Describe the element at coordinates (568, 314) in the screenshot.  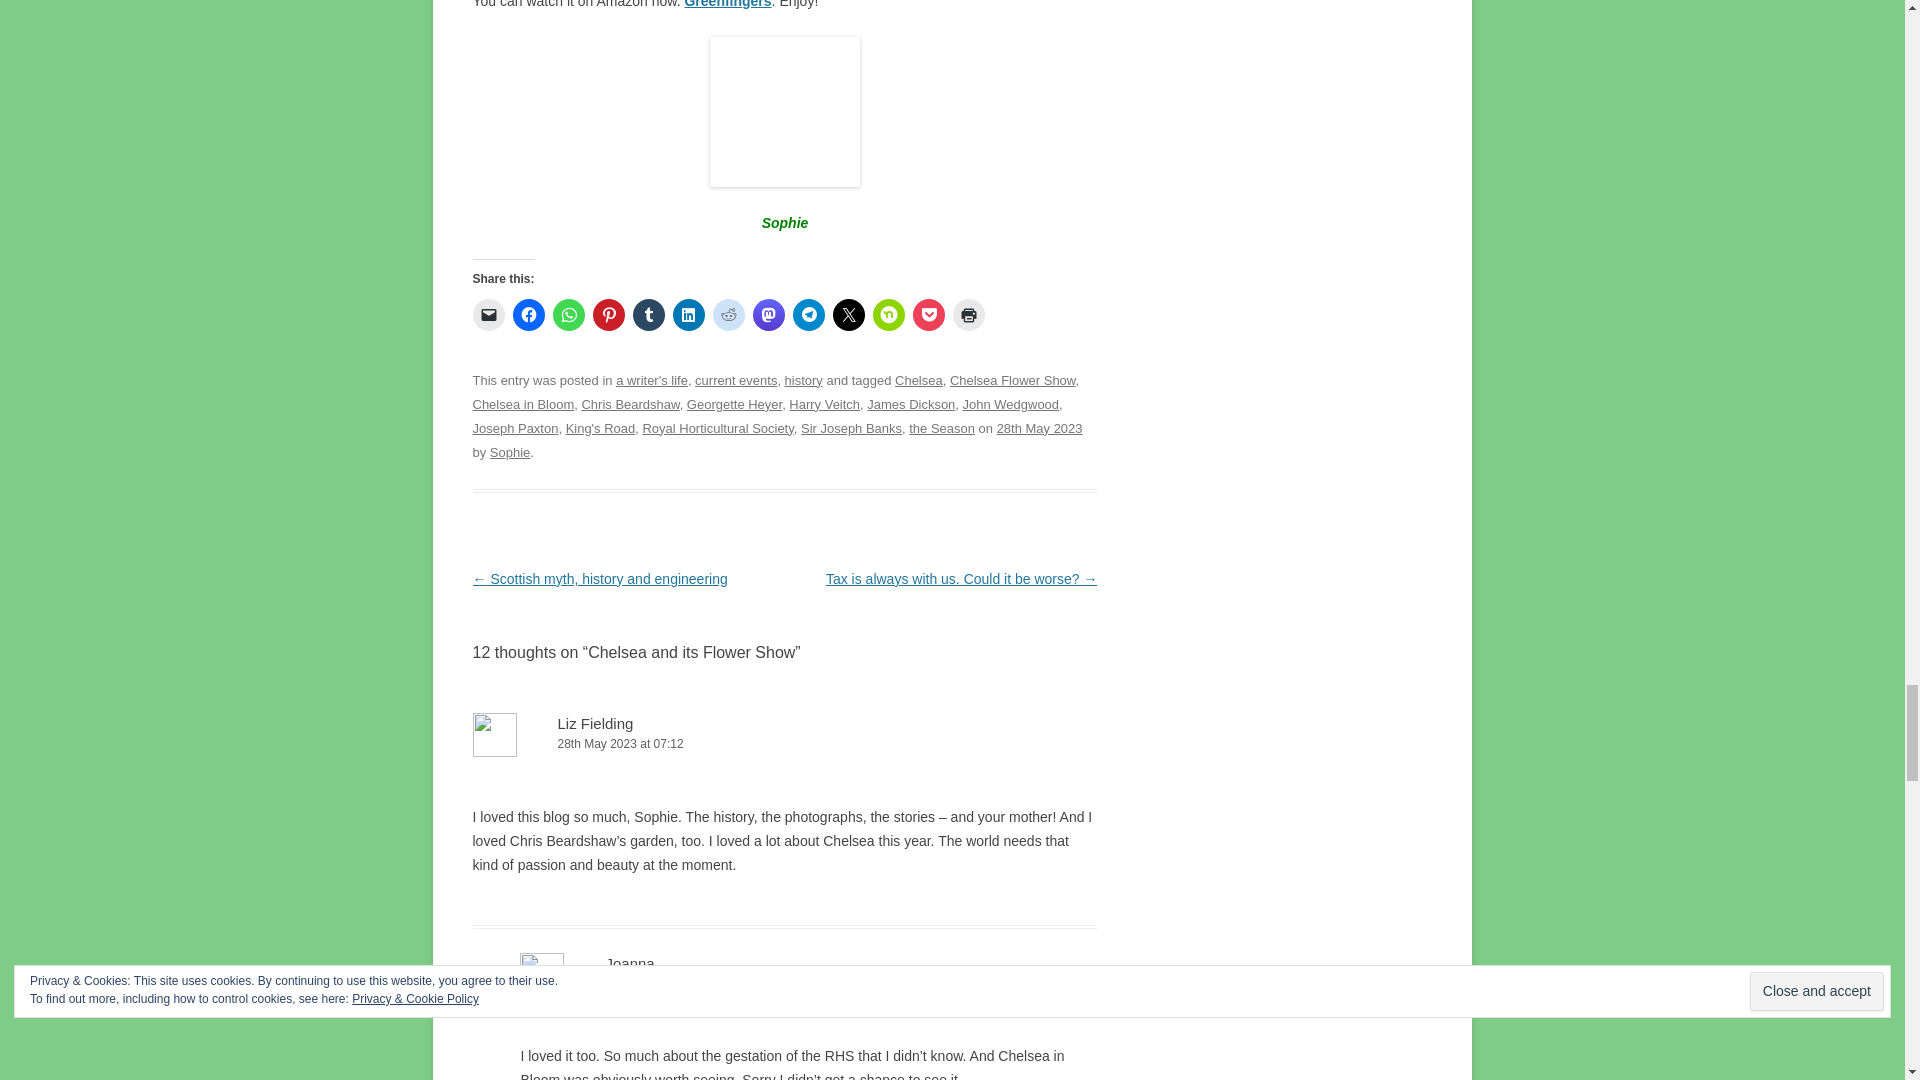
I see `Click to share on WhatsApp` at that location.